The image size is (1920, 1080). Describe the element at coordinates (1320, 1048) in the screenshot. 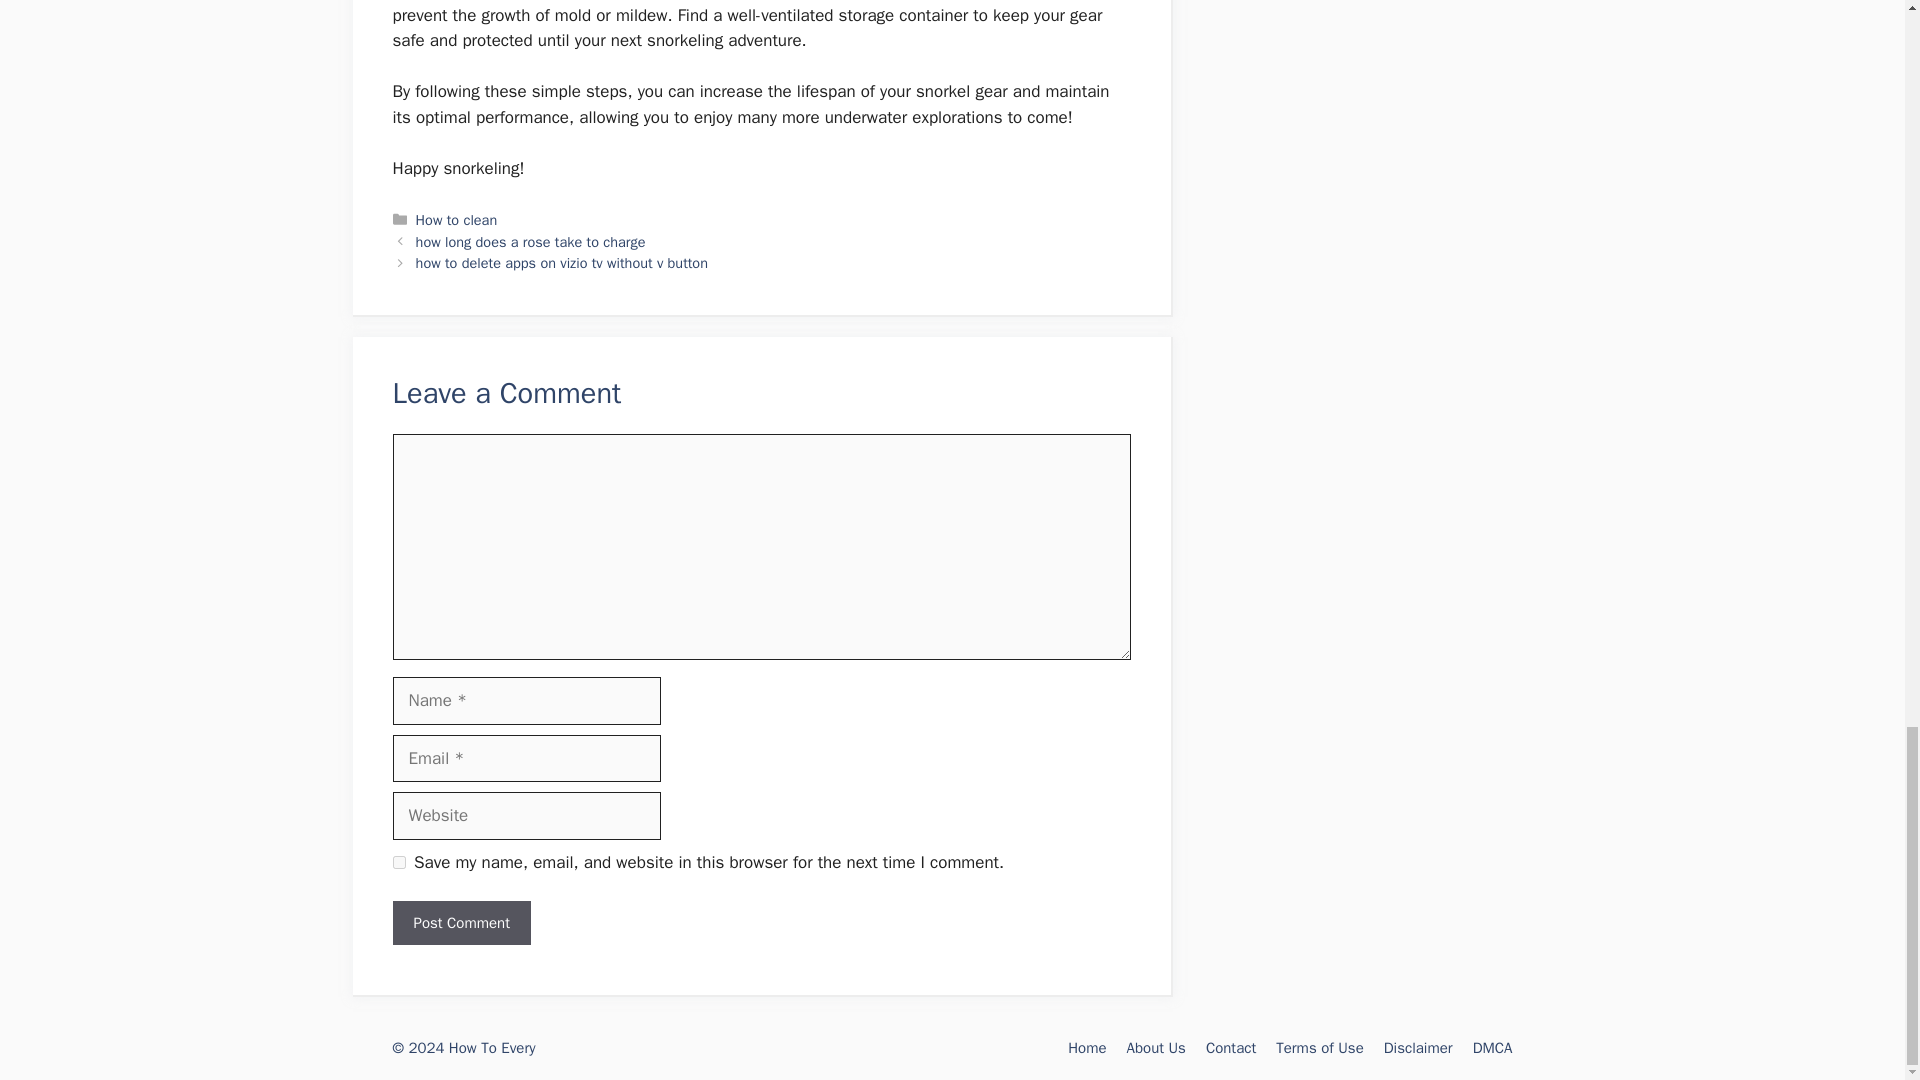

I see `Terms of Use` at that location.